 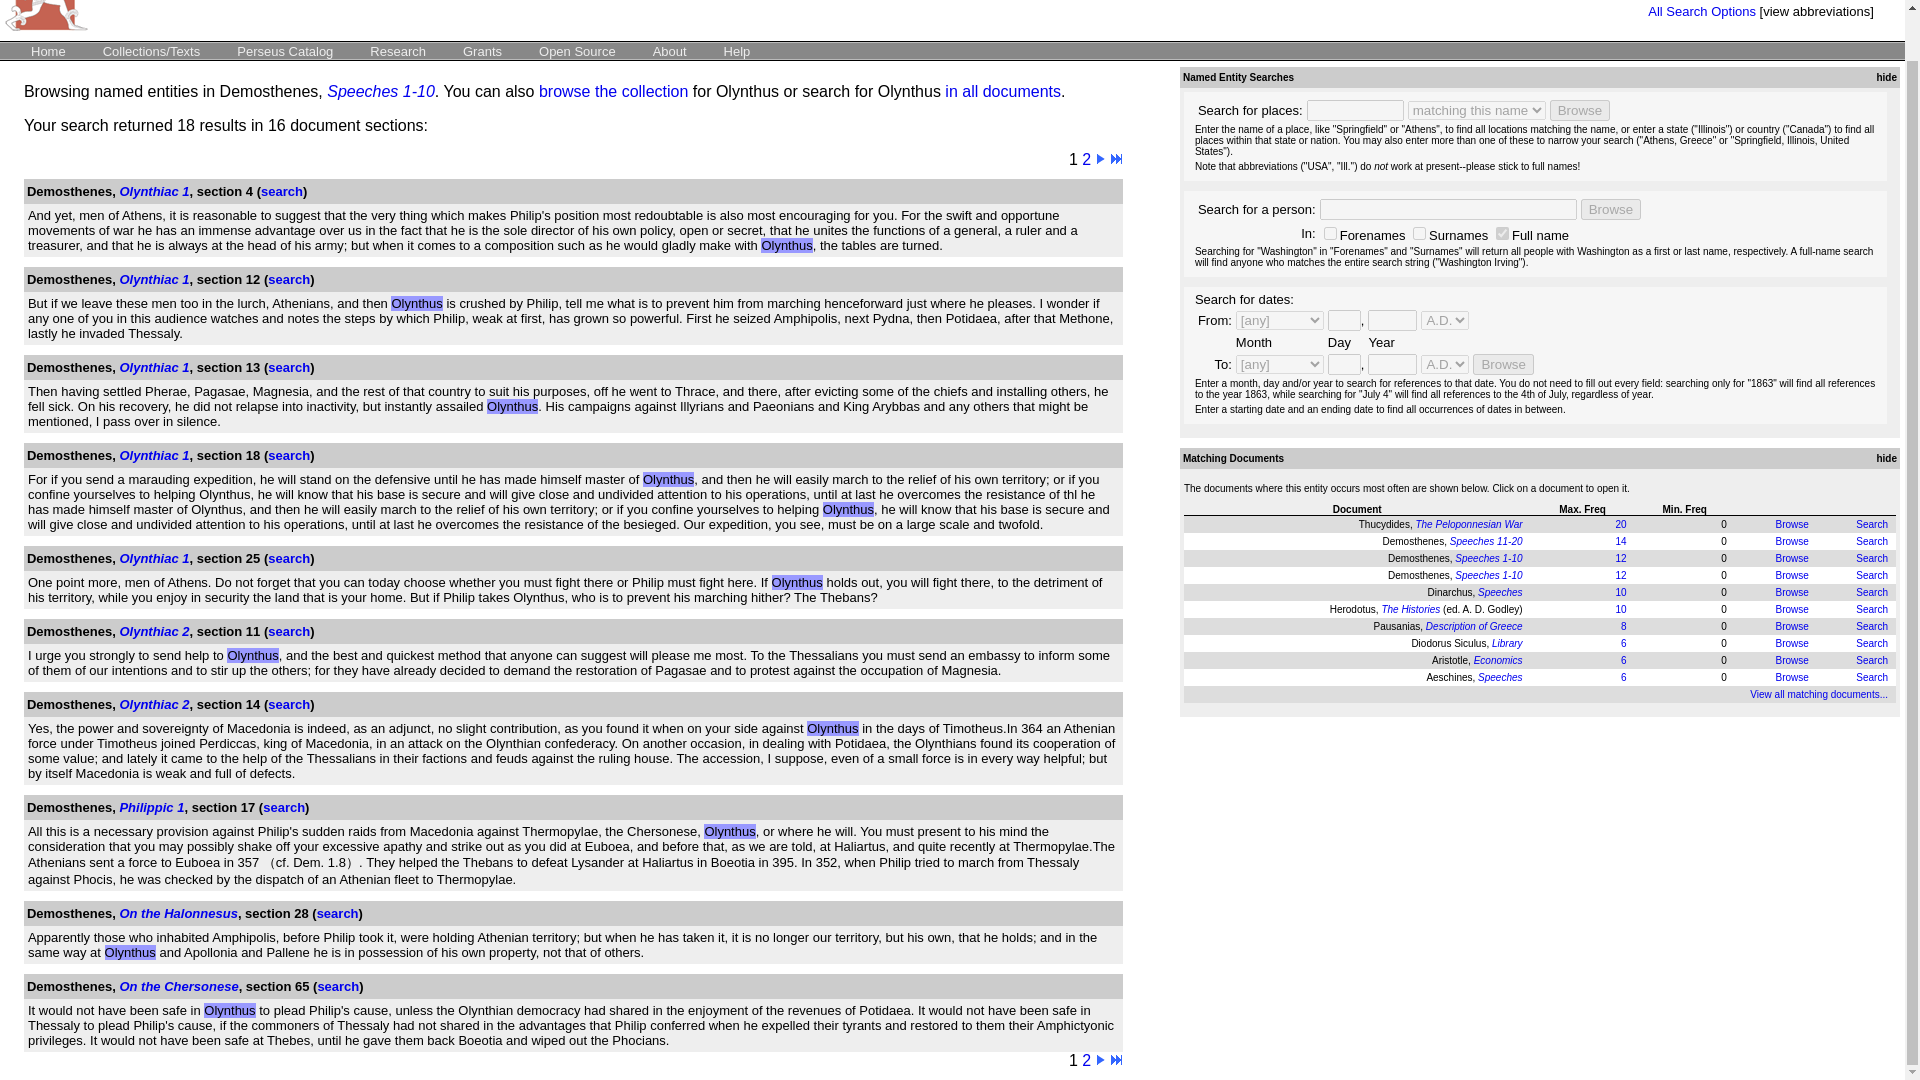 I want to click on Browse, so click(x=1791, y=592).